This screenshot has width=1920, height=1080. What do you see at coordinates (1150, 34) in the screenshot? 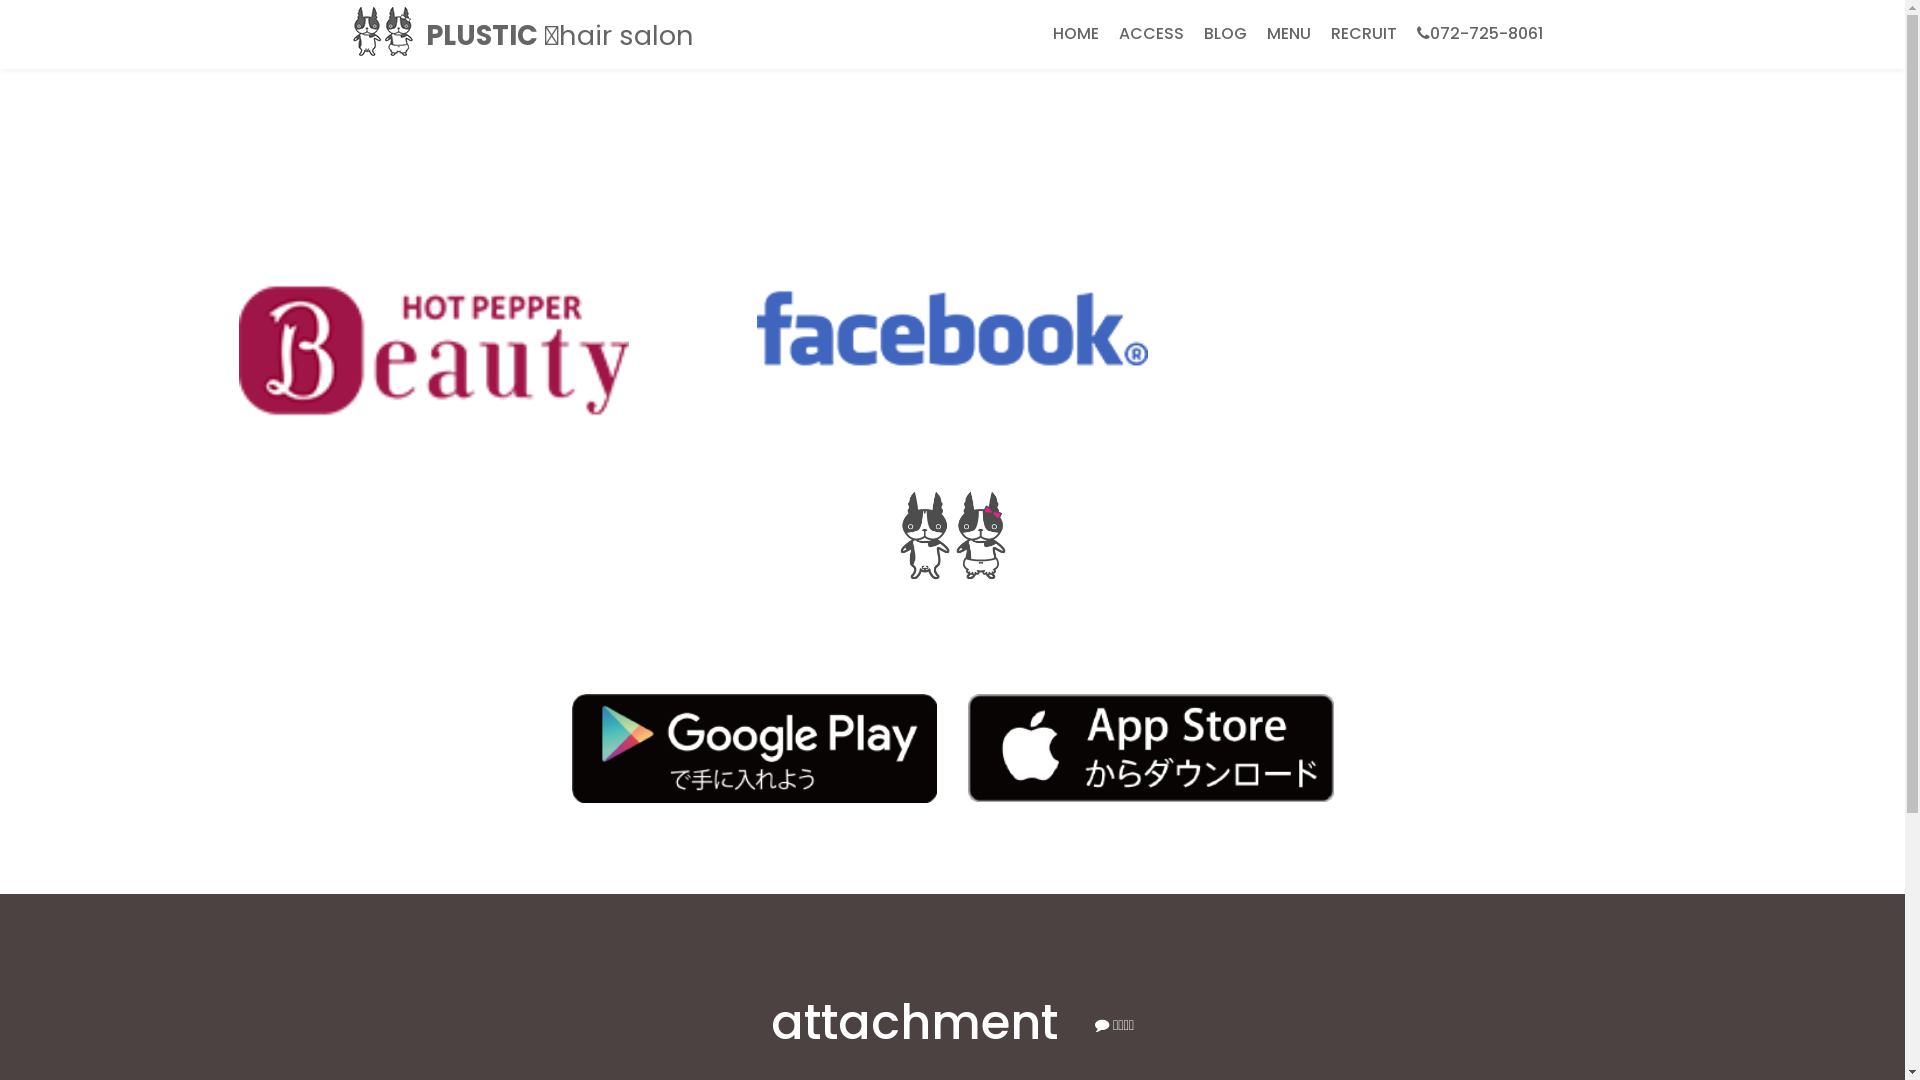
I see `ACCESS` at bounding box center [1150, 34].